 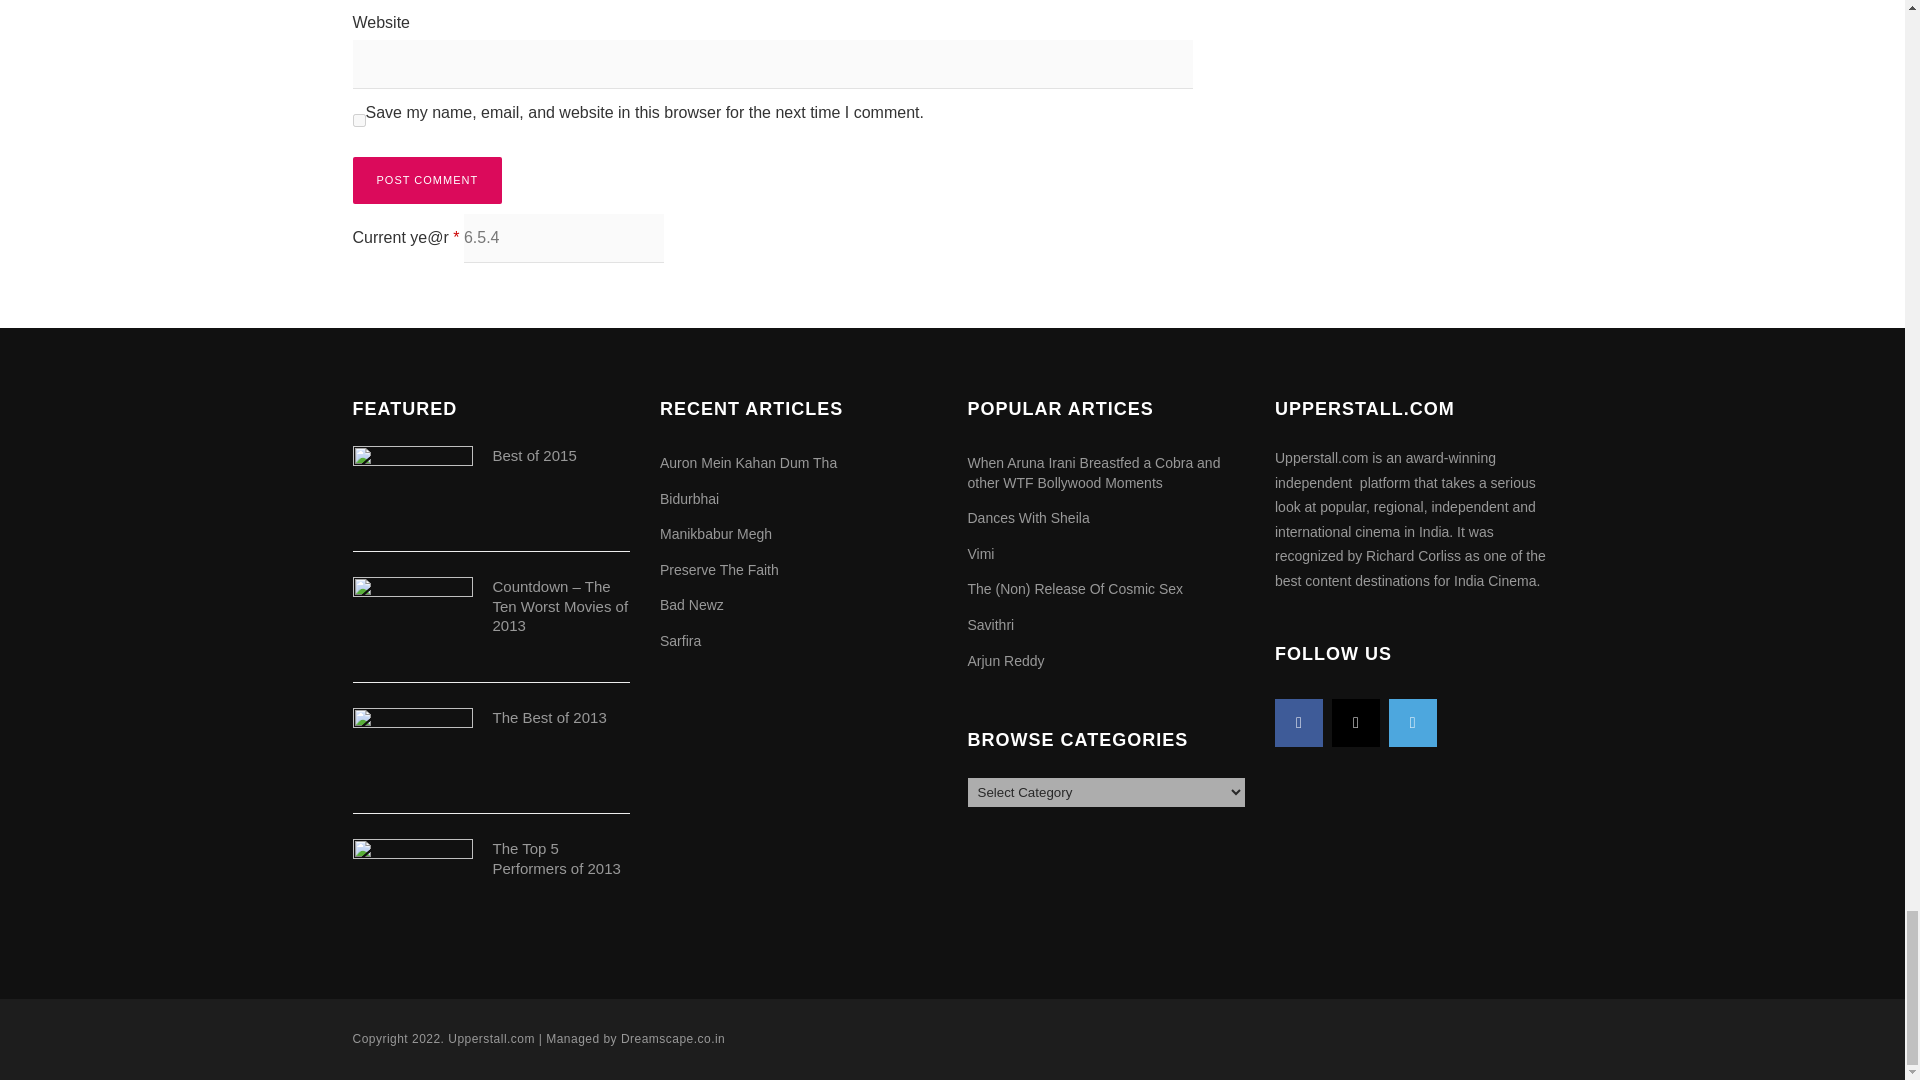 I want to click on Post Comment, so click(x=426, y=180).